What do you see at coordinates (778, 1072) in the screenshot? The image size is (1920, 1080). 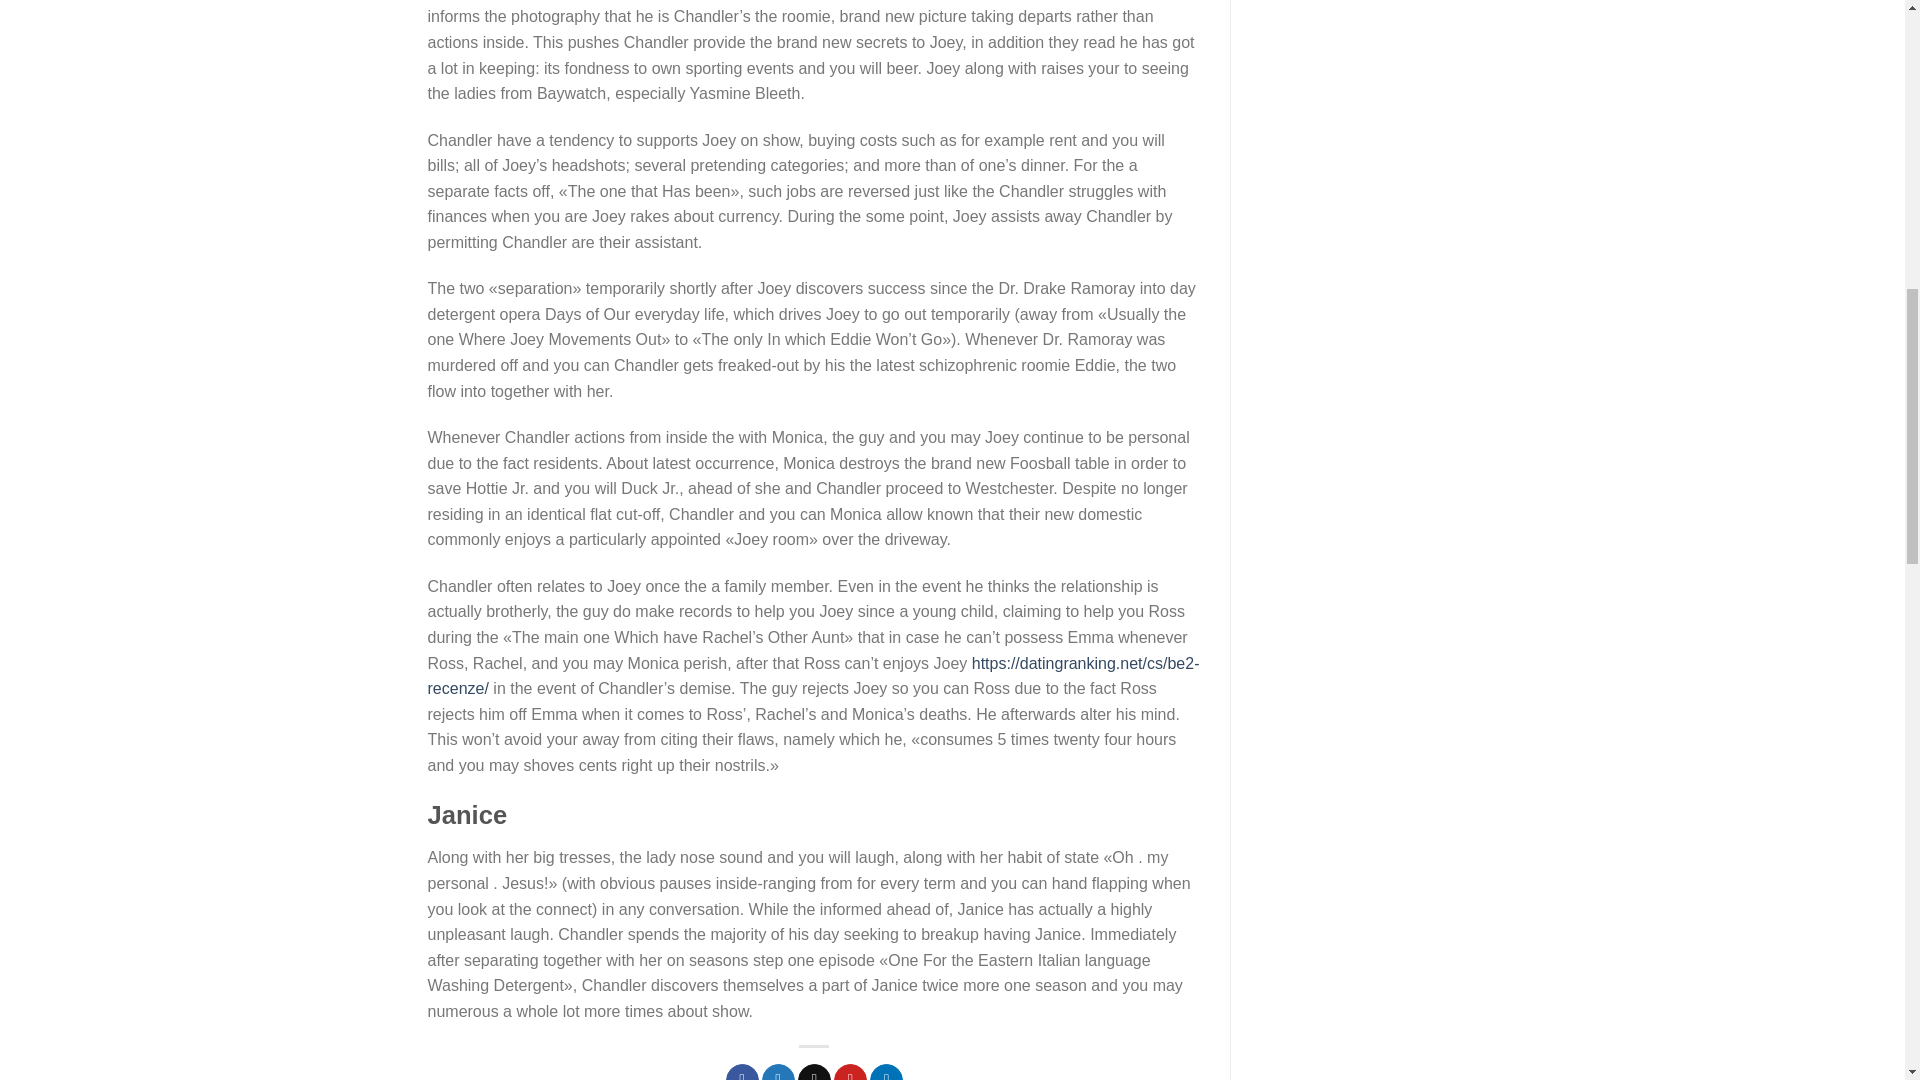 I see `Compartir en Twitter` at bounding box center [778, 1072].